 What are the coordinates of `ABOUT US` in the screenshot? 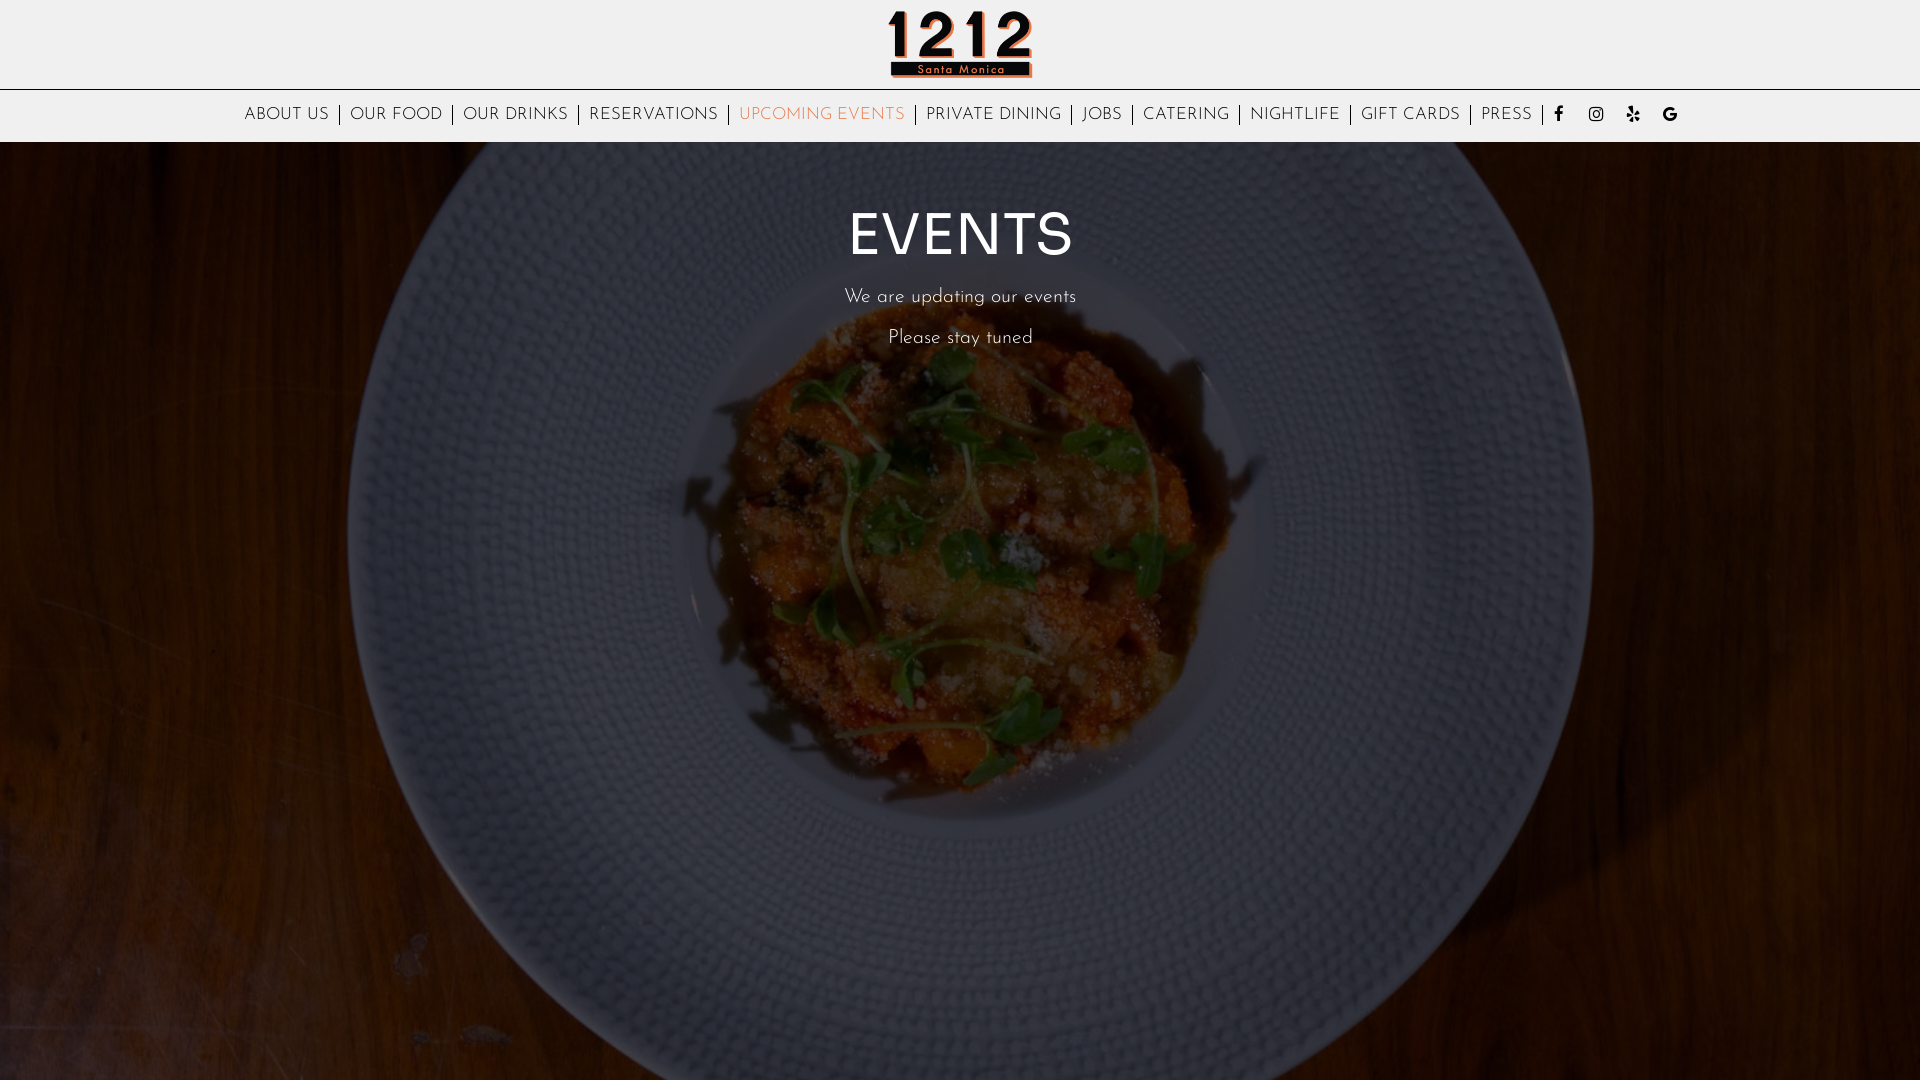 It's located at (287, 115).